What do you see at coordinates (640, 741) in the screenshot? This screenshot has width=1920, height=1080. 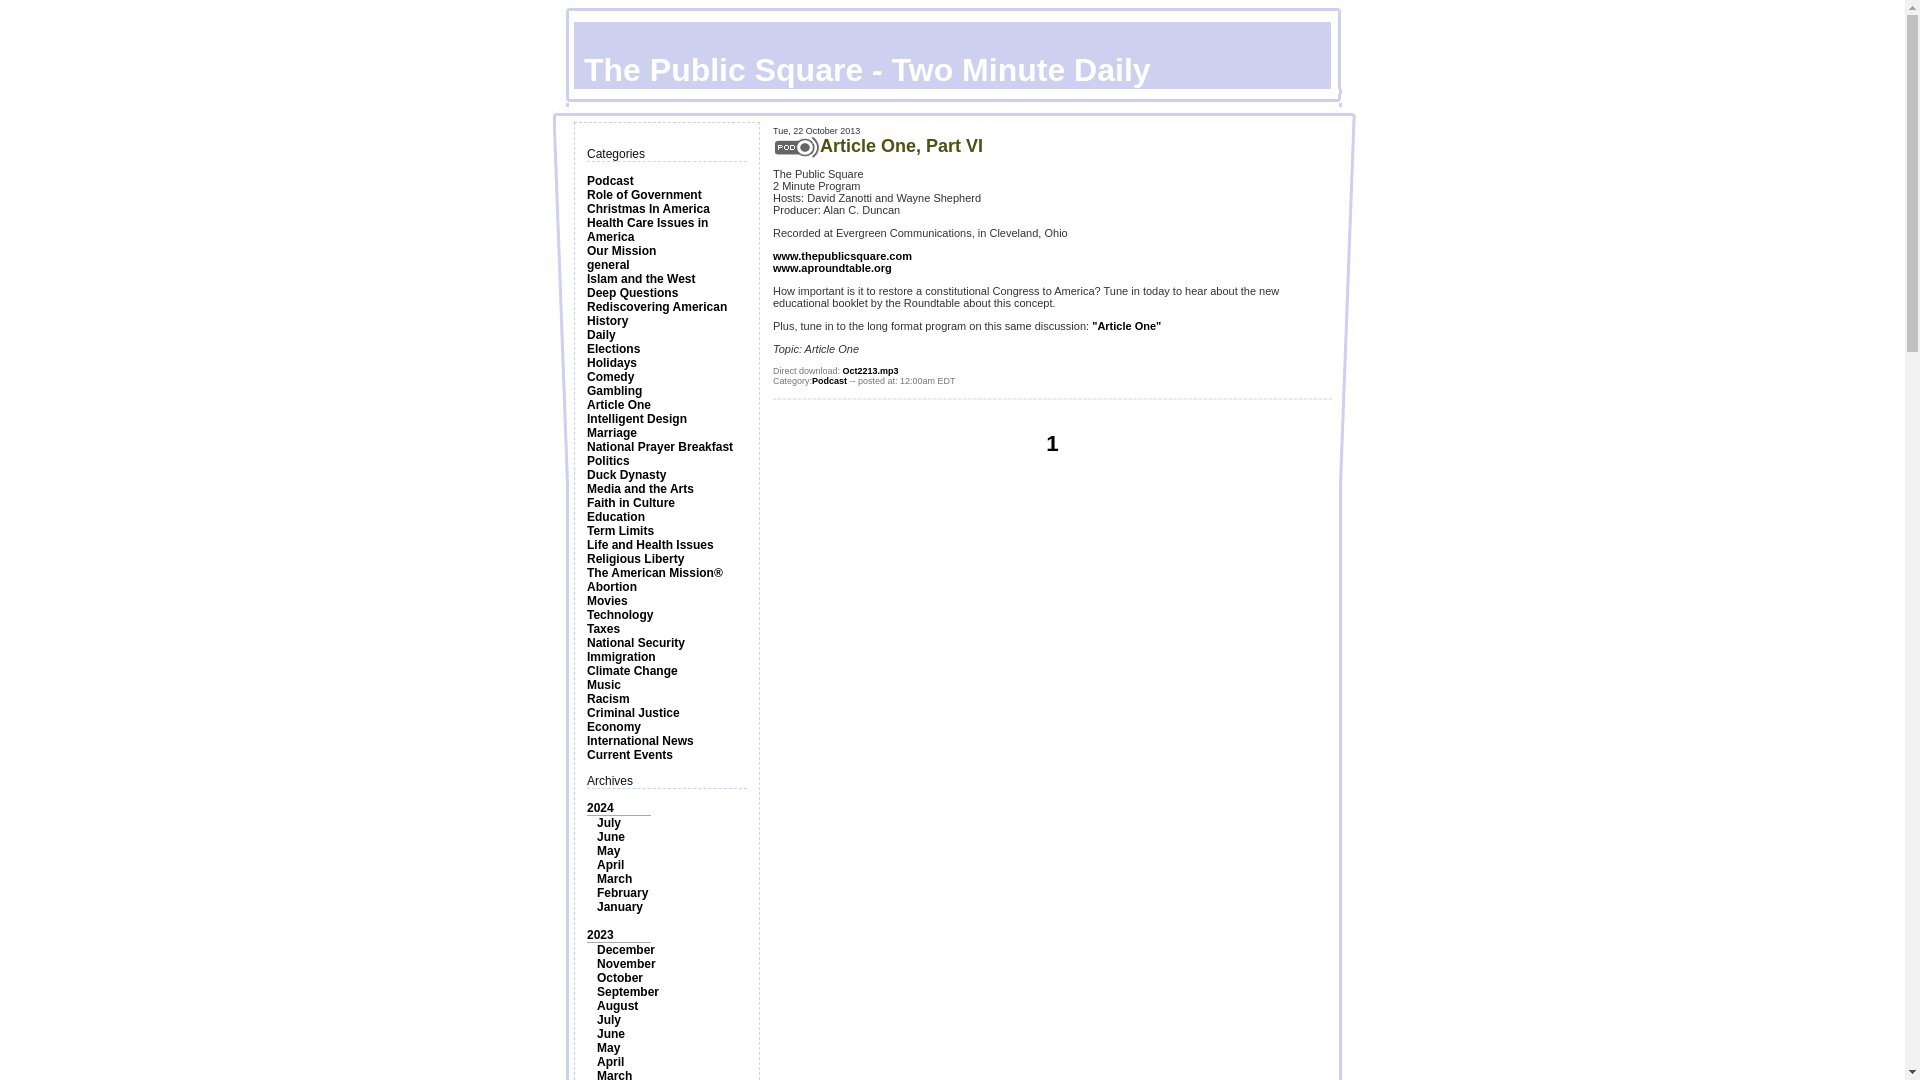 I see `International News` at bounding box center [640, 741].